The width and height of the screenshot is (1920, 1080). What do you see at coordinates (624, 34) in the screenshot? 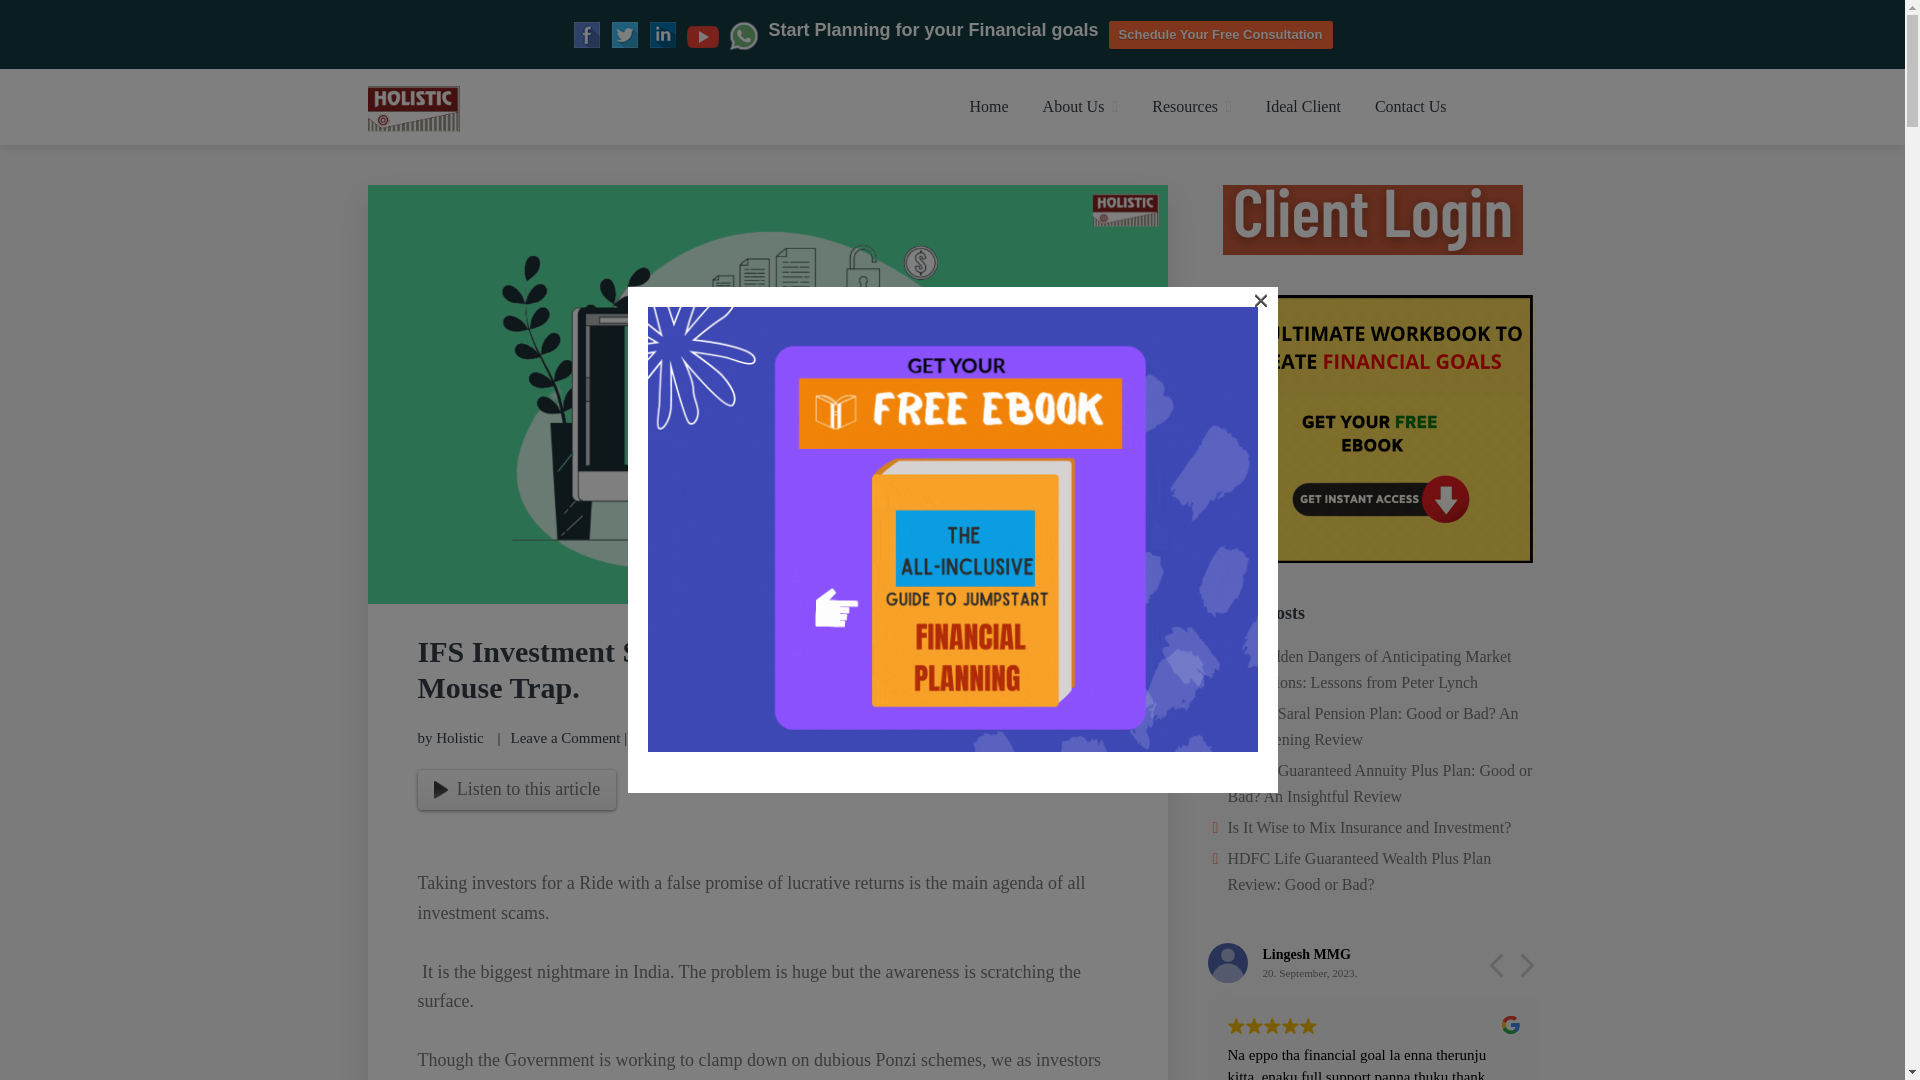
I see `Twitter` at bounding box center [624, 34].